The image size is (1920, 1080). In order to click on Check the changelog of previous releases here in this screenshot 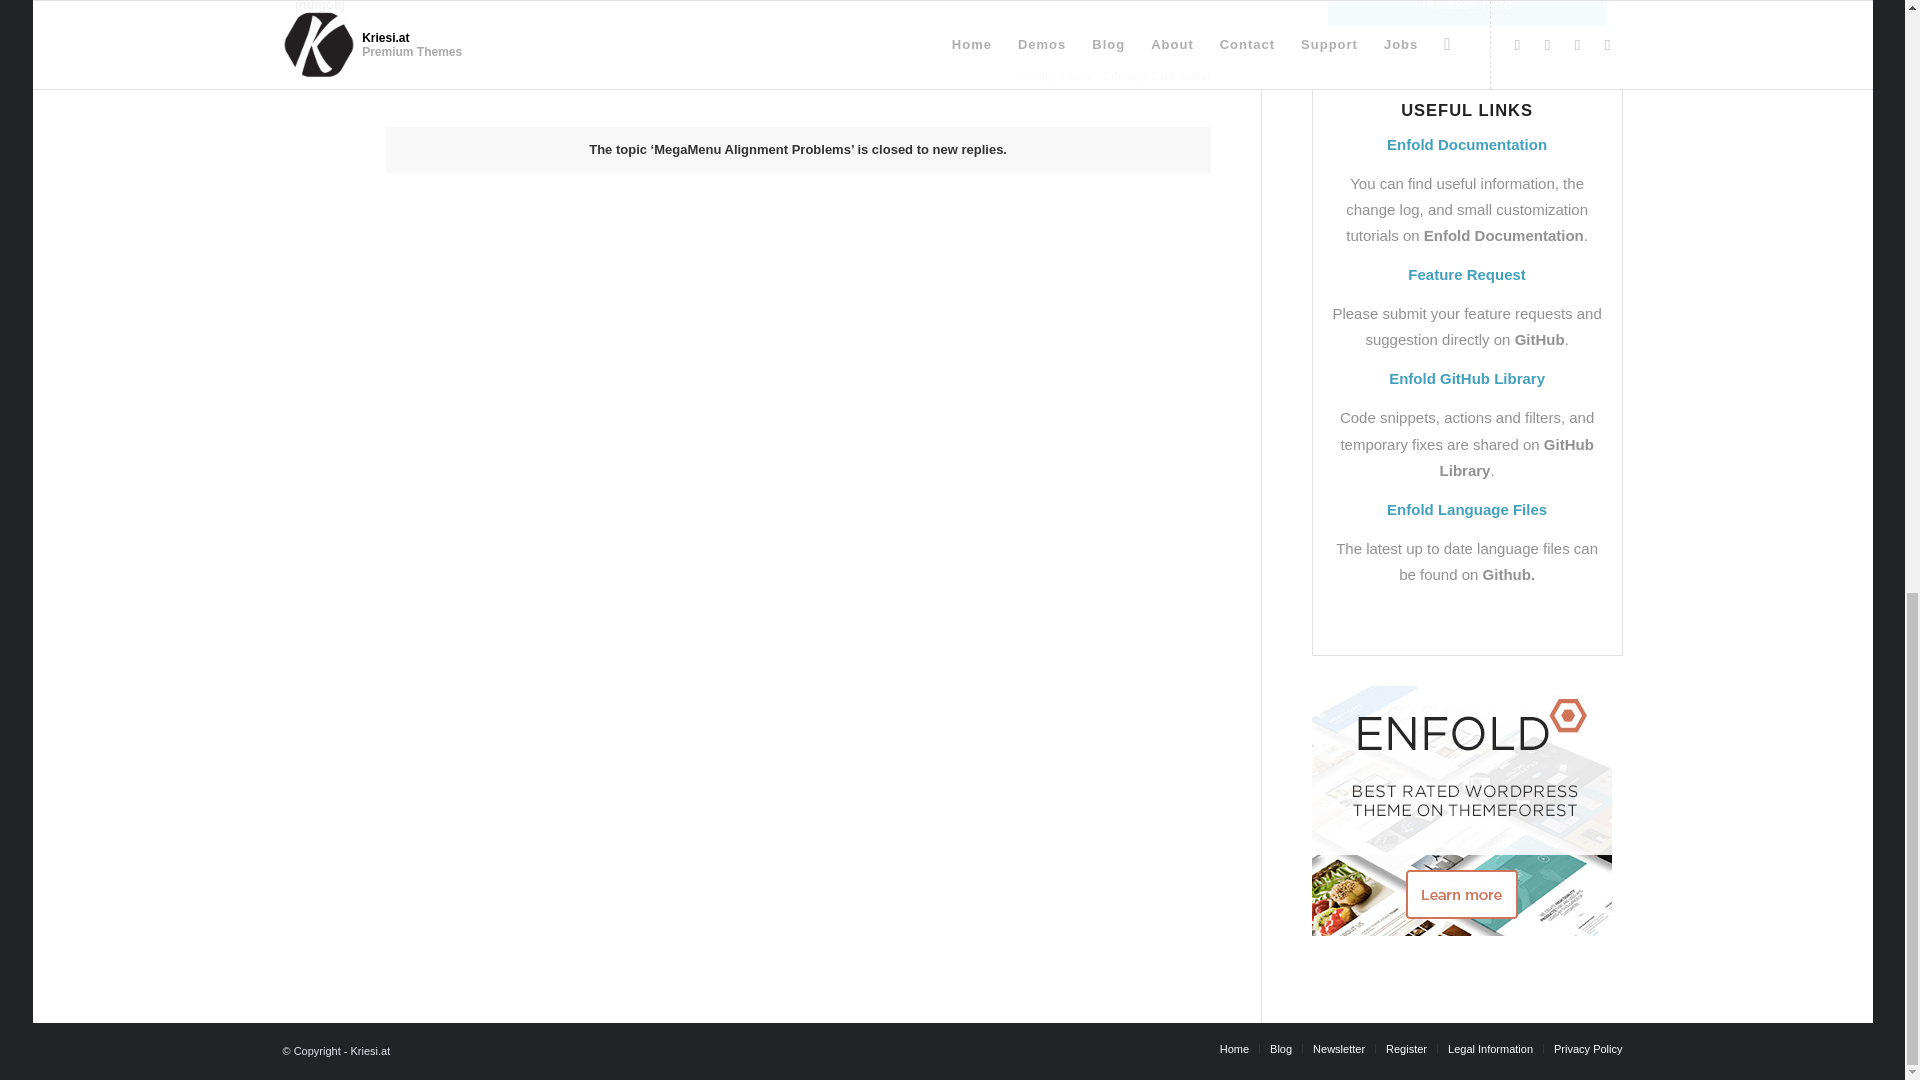, I will do `click(1468, 12)`.